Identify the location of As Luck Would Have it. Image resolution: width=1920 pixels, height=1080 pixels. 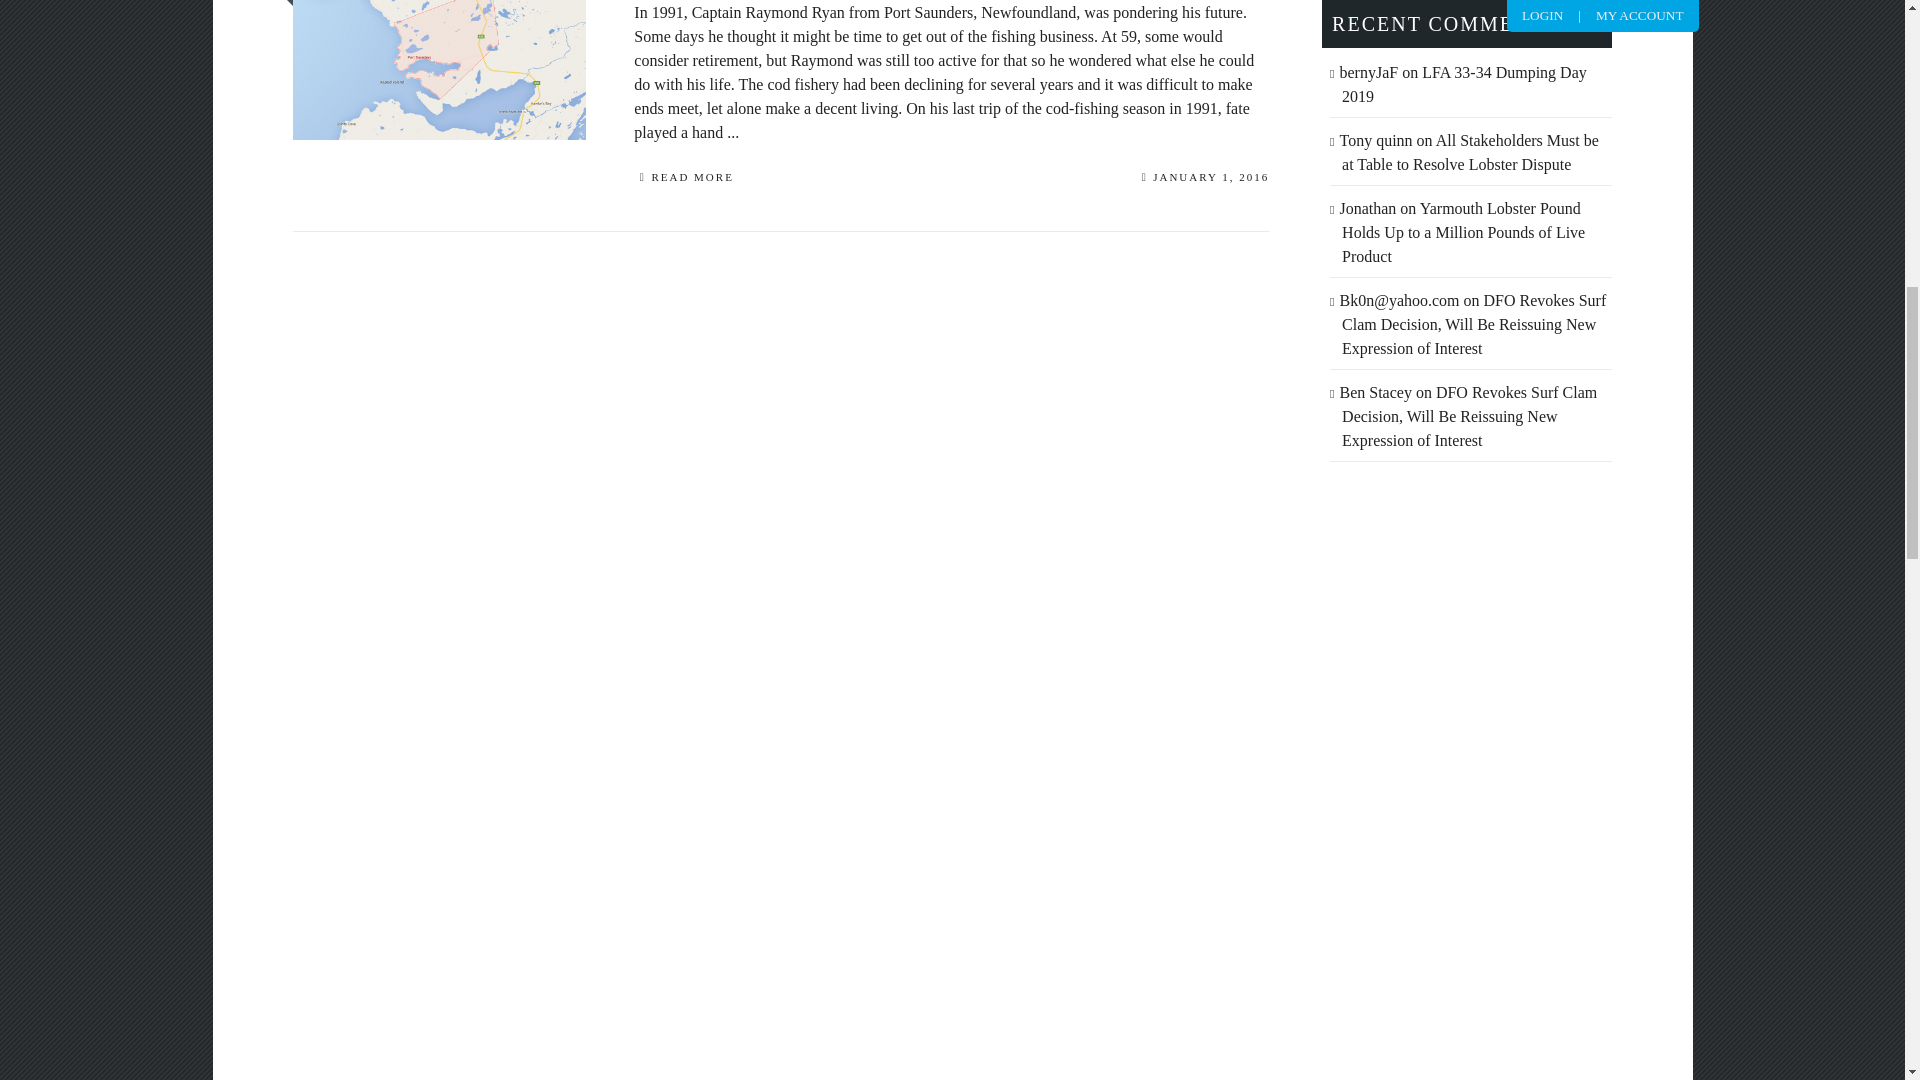
(951, 10).